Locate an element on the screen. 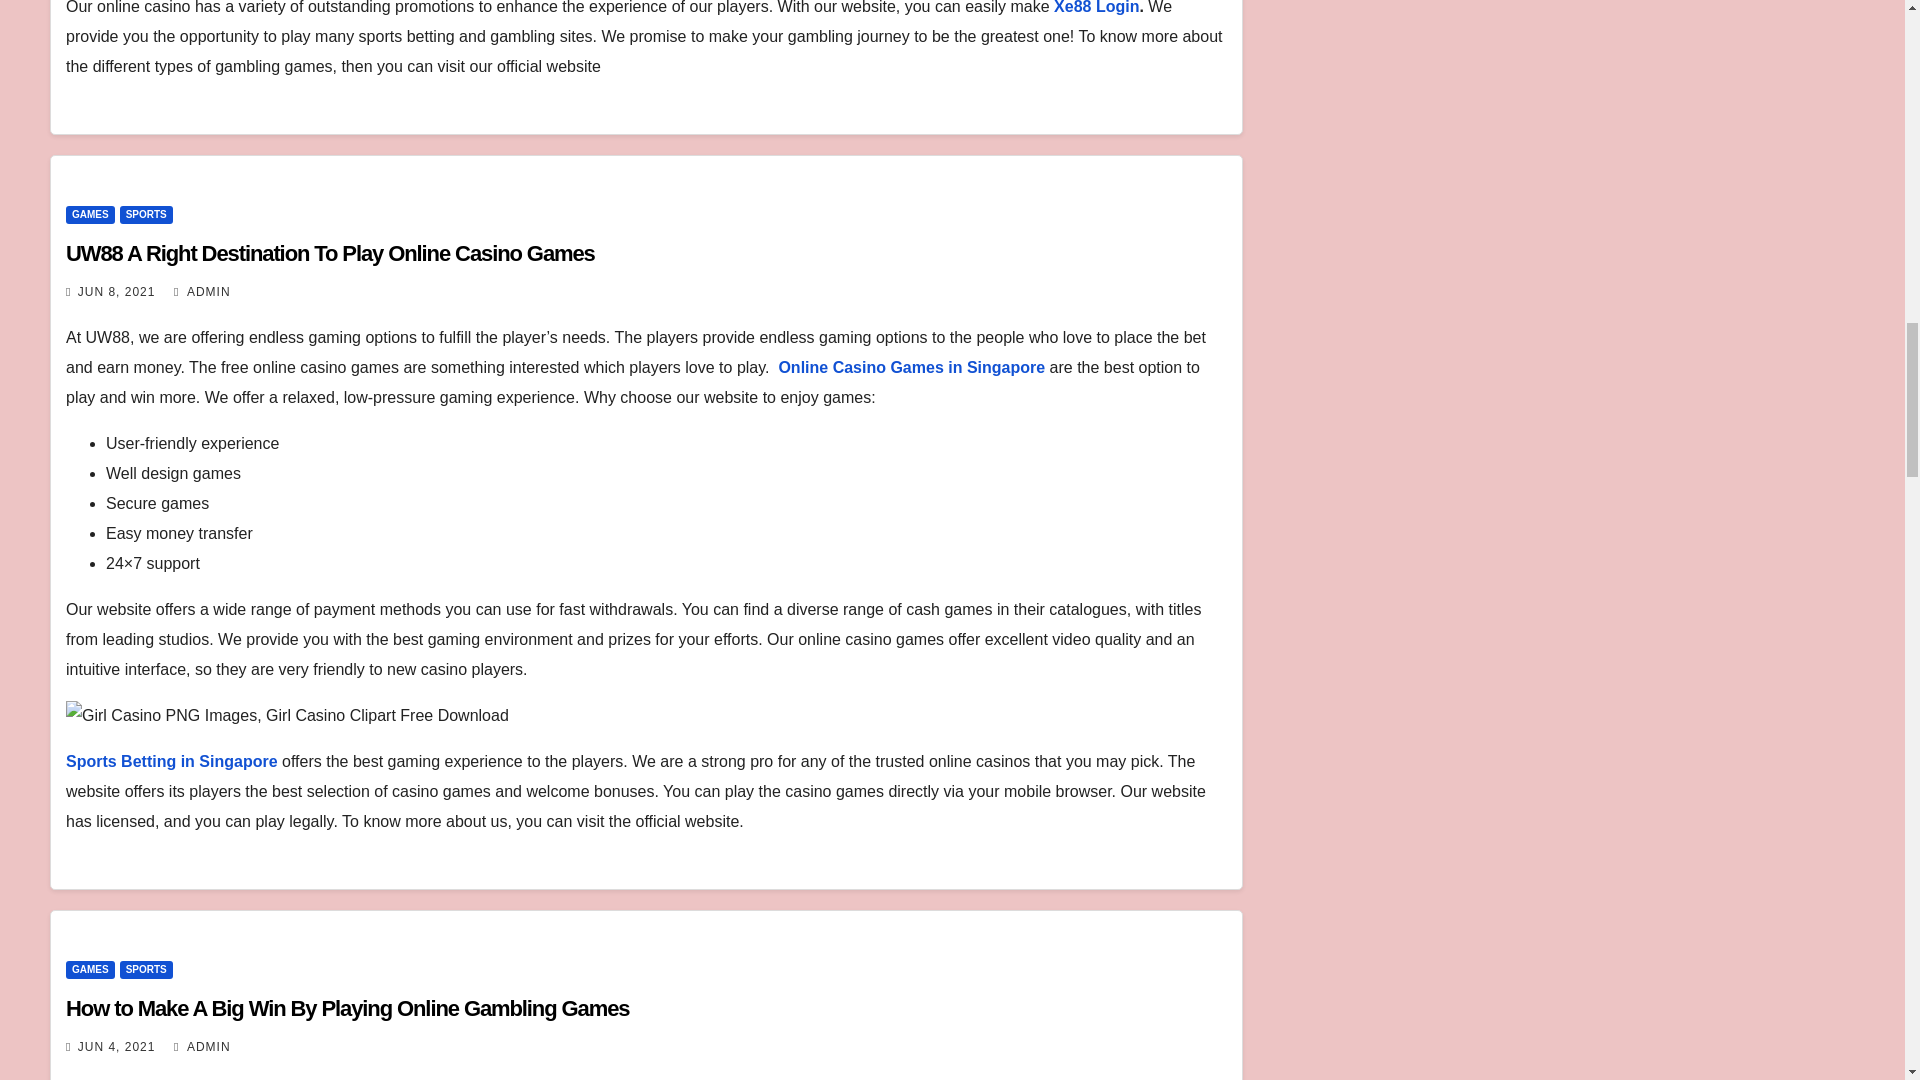 The width and height of the screenshot is (1920, 1080). How to Make A Big Win By Playing Online Gambling Games is located at coordinates (347, 1008).